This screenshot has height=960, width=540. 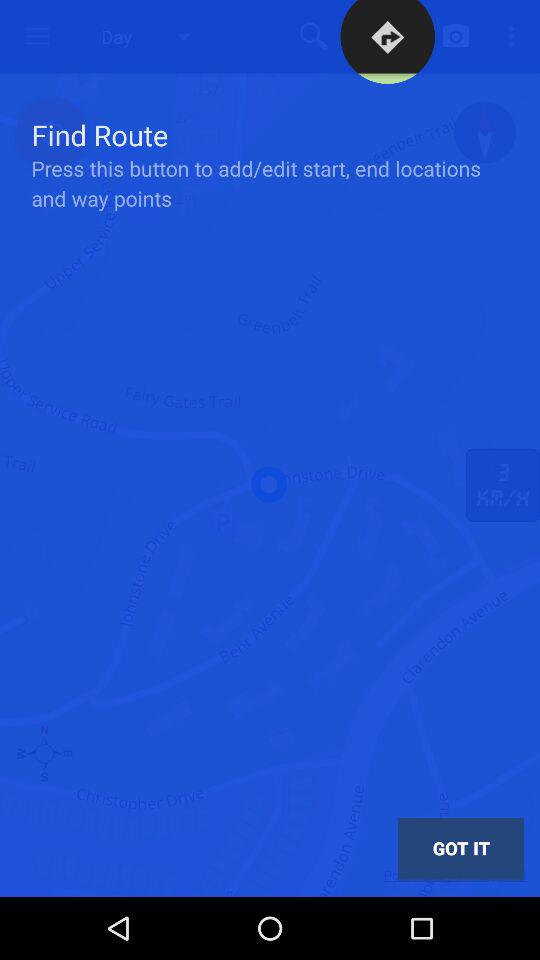 I want to click on select the text at the bottom right corner, so click(x=460, y=849).